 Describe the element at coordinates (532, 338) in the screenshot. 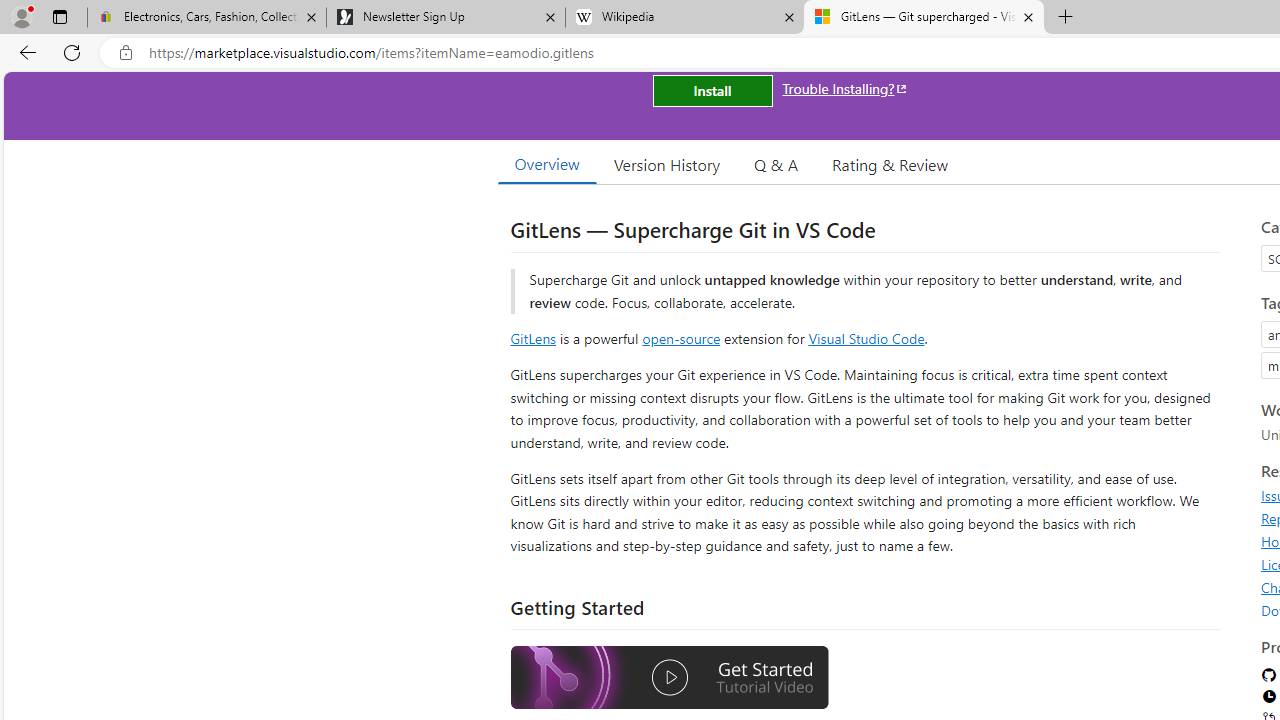

I see `GitLens` at that location.